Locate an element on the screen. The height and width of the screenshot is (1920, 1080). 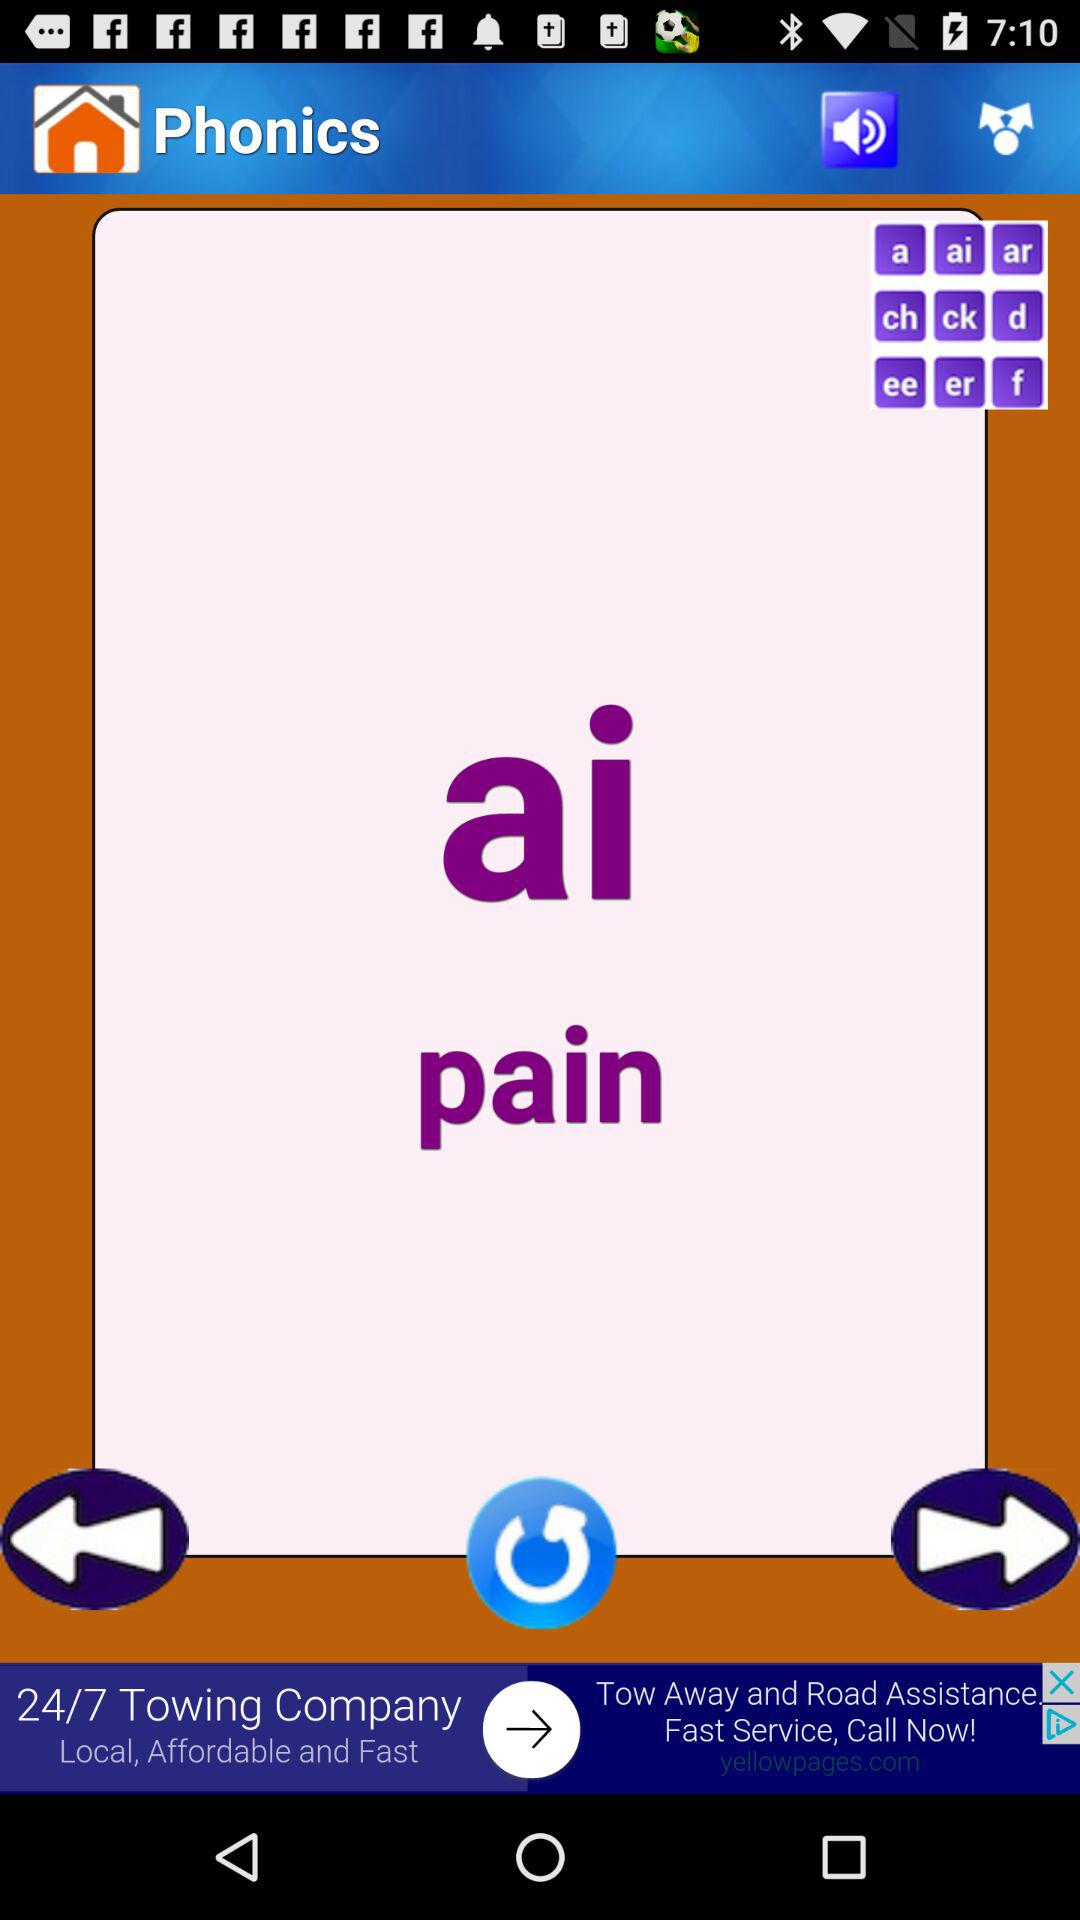
go to previous is located at coordinates (94, 1539).